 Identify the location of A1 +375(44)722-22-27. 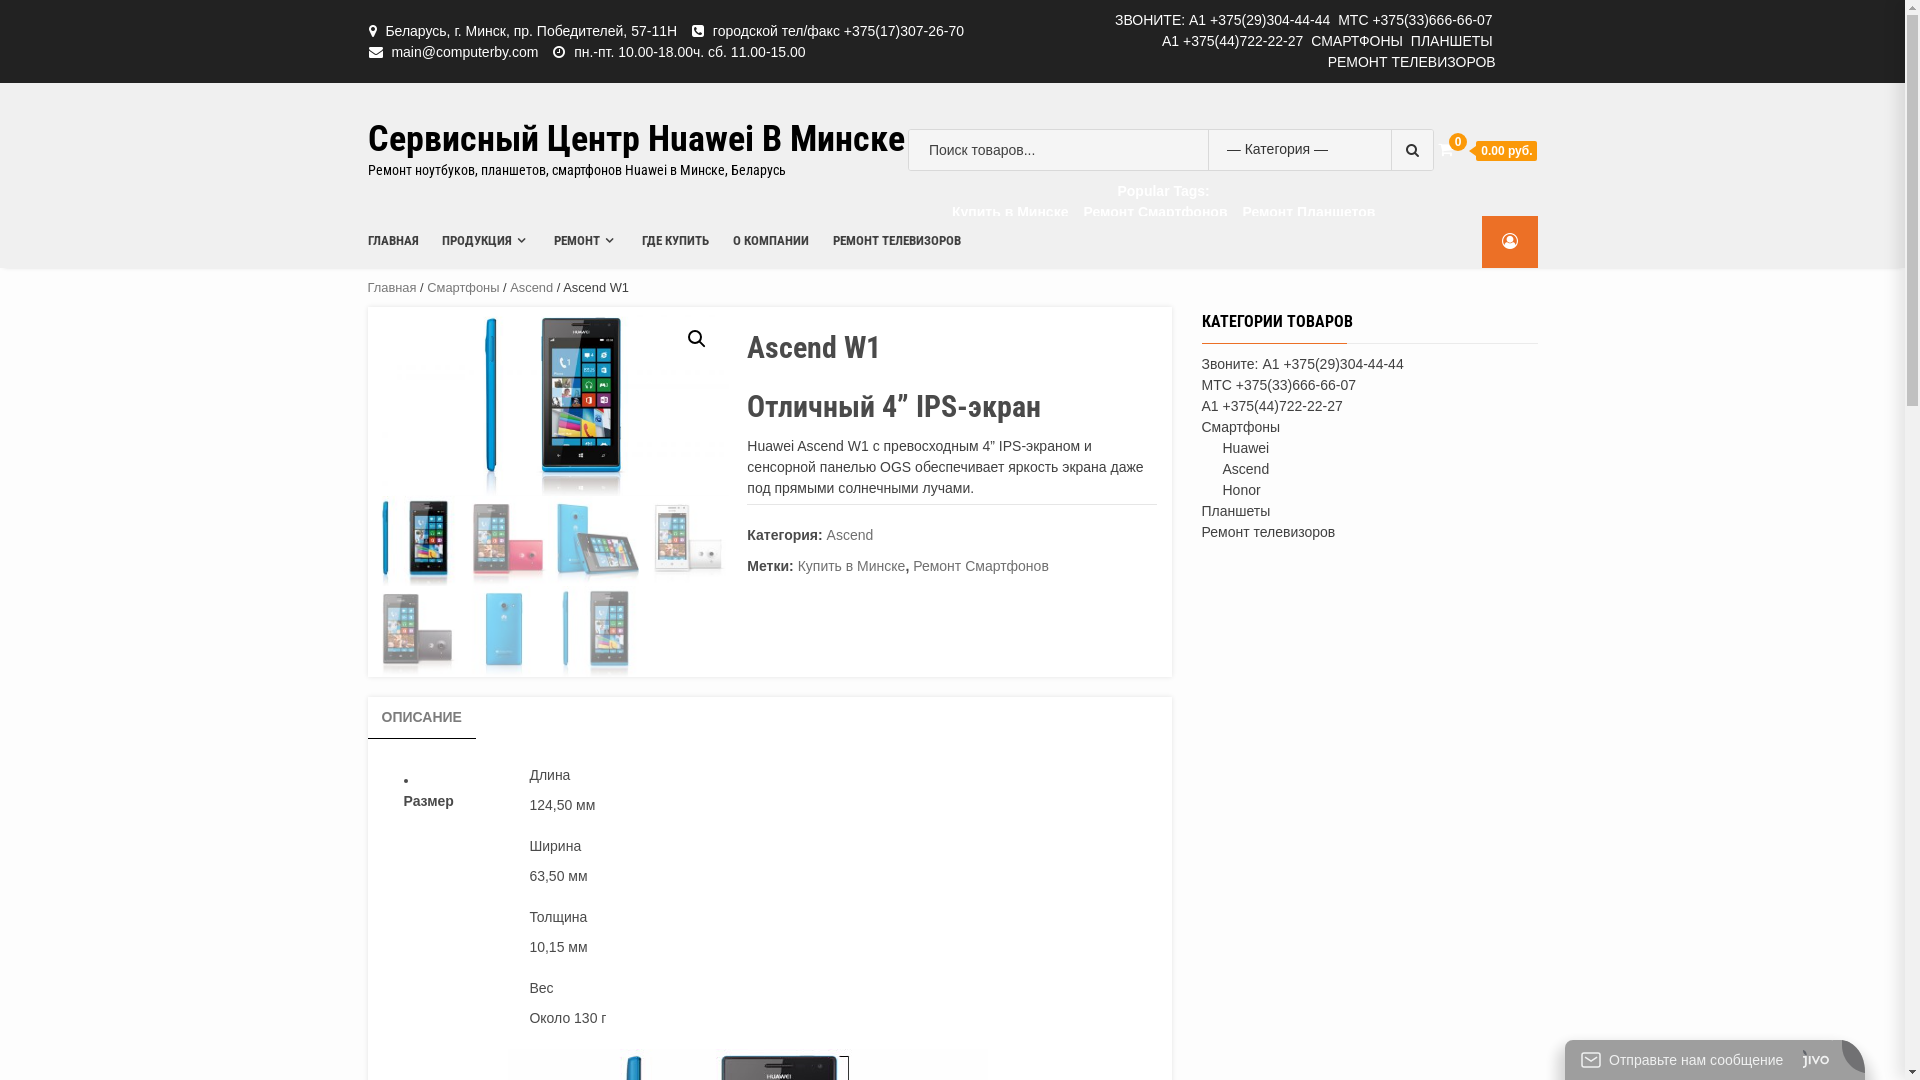
(1232, 41).